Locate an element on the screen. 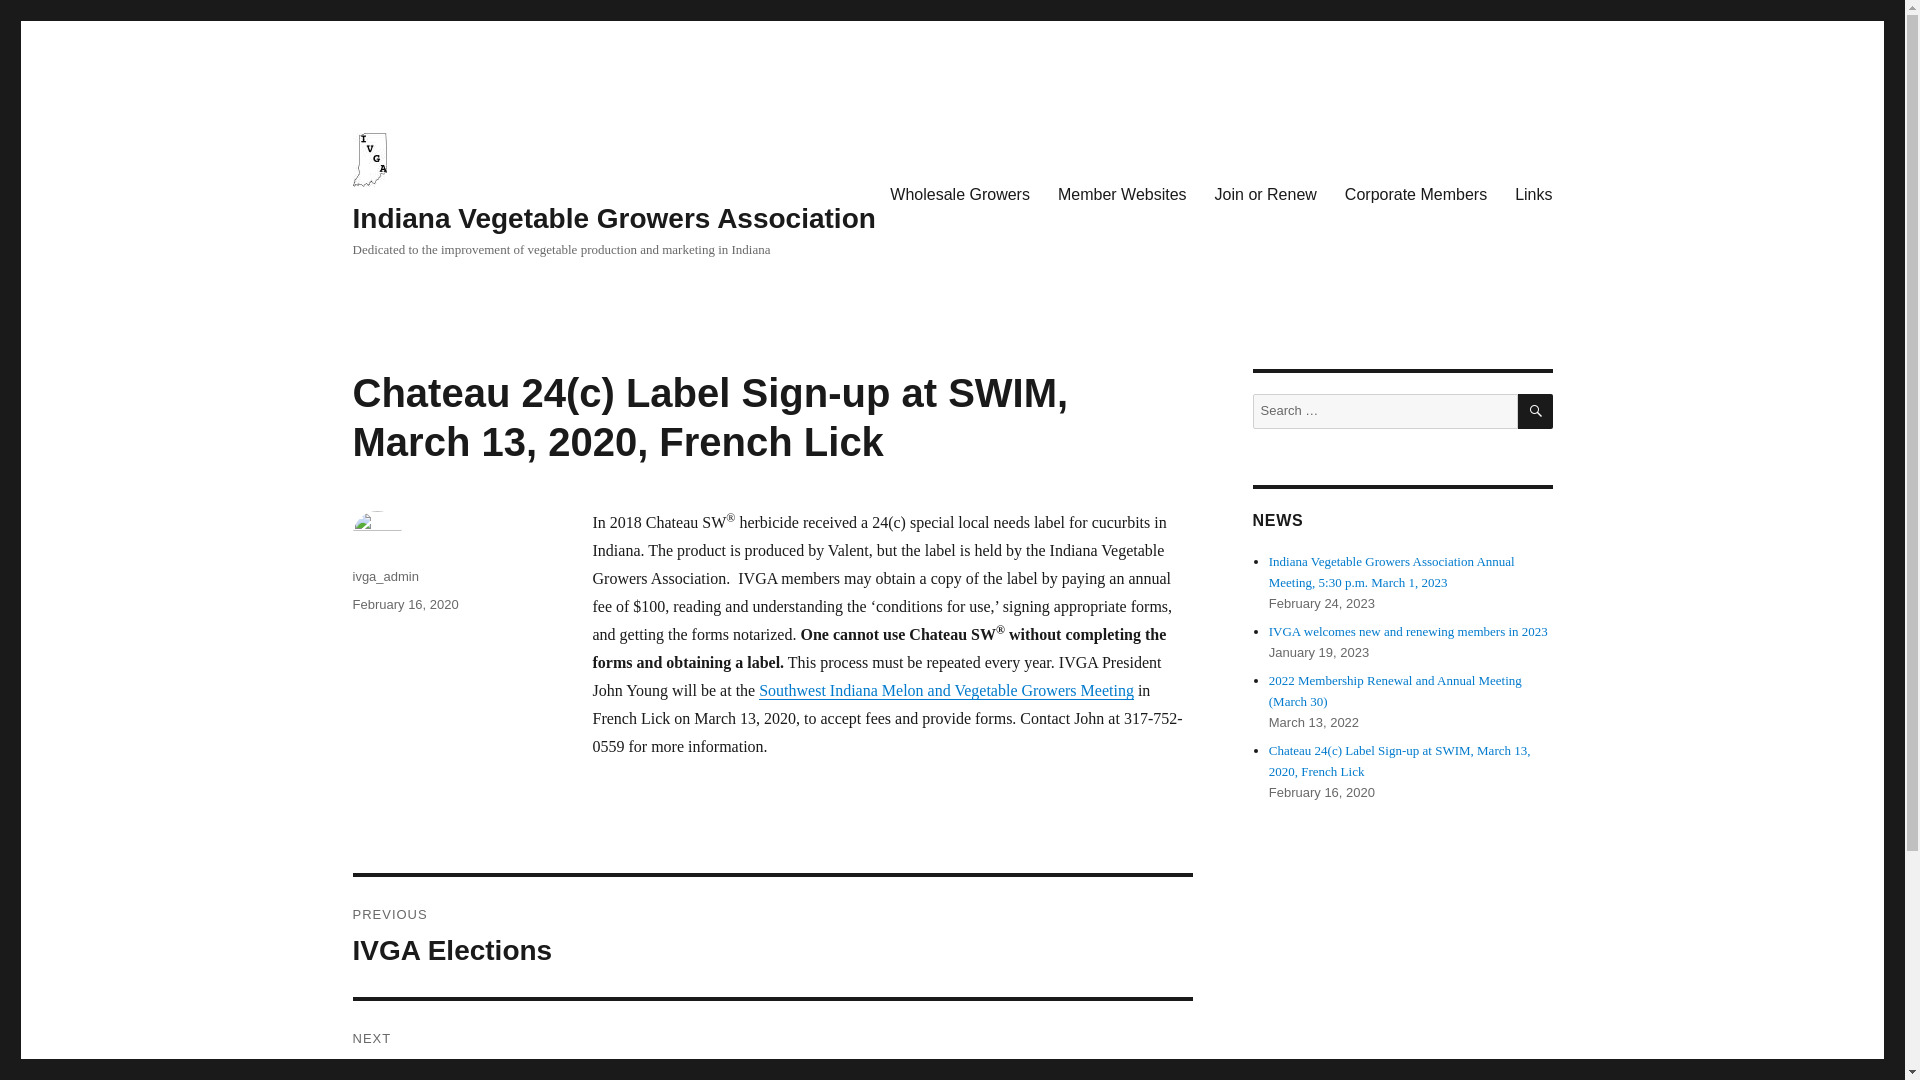 The height and width of the screenshot is (1080, 1920). SEARCH is located at coordinates (1536, 411).